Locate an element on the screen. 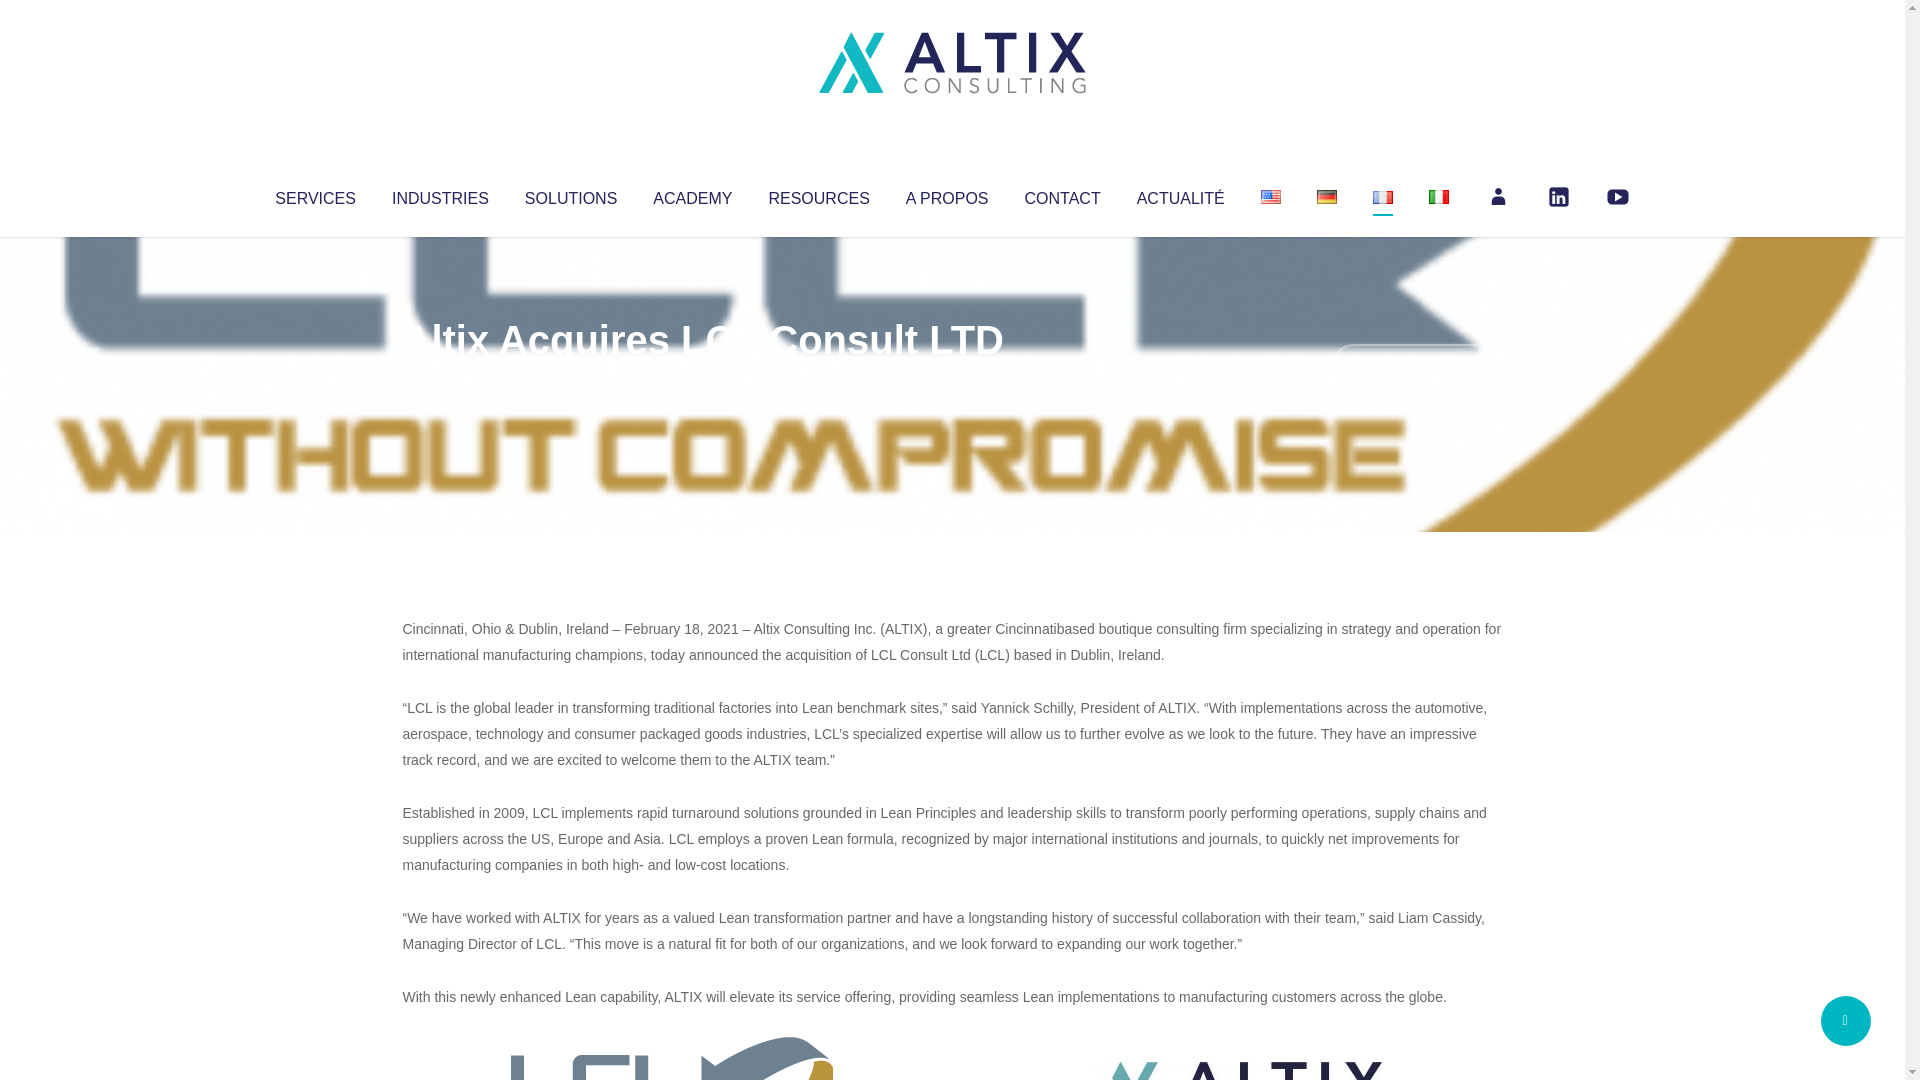 The width and height of the screenshot is (1920, 1080). Articles par Altix is located at coordinates (440, 380).